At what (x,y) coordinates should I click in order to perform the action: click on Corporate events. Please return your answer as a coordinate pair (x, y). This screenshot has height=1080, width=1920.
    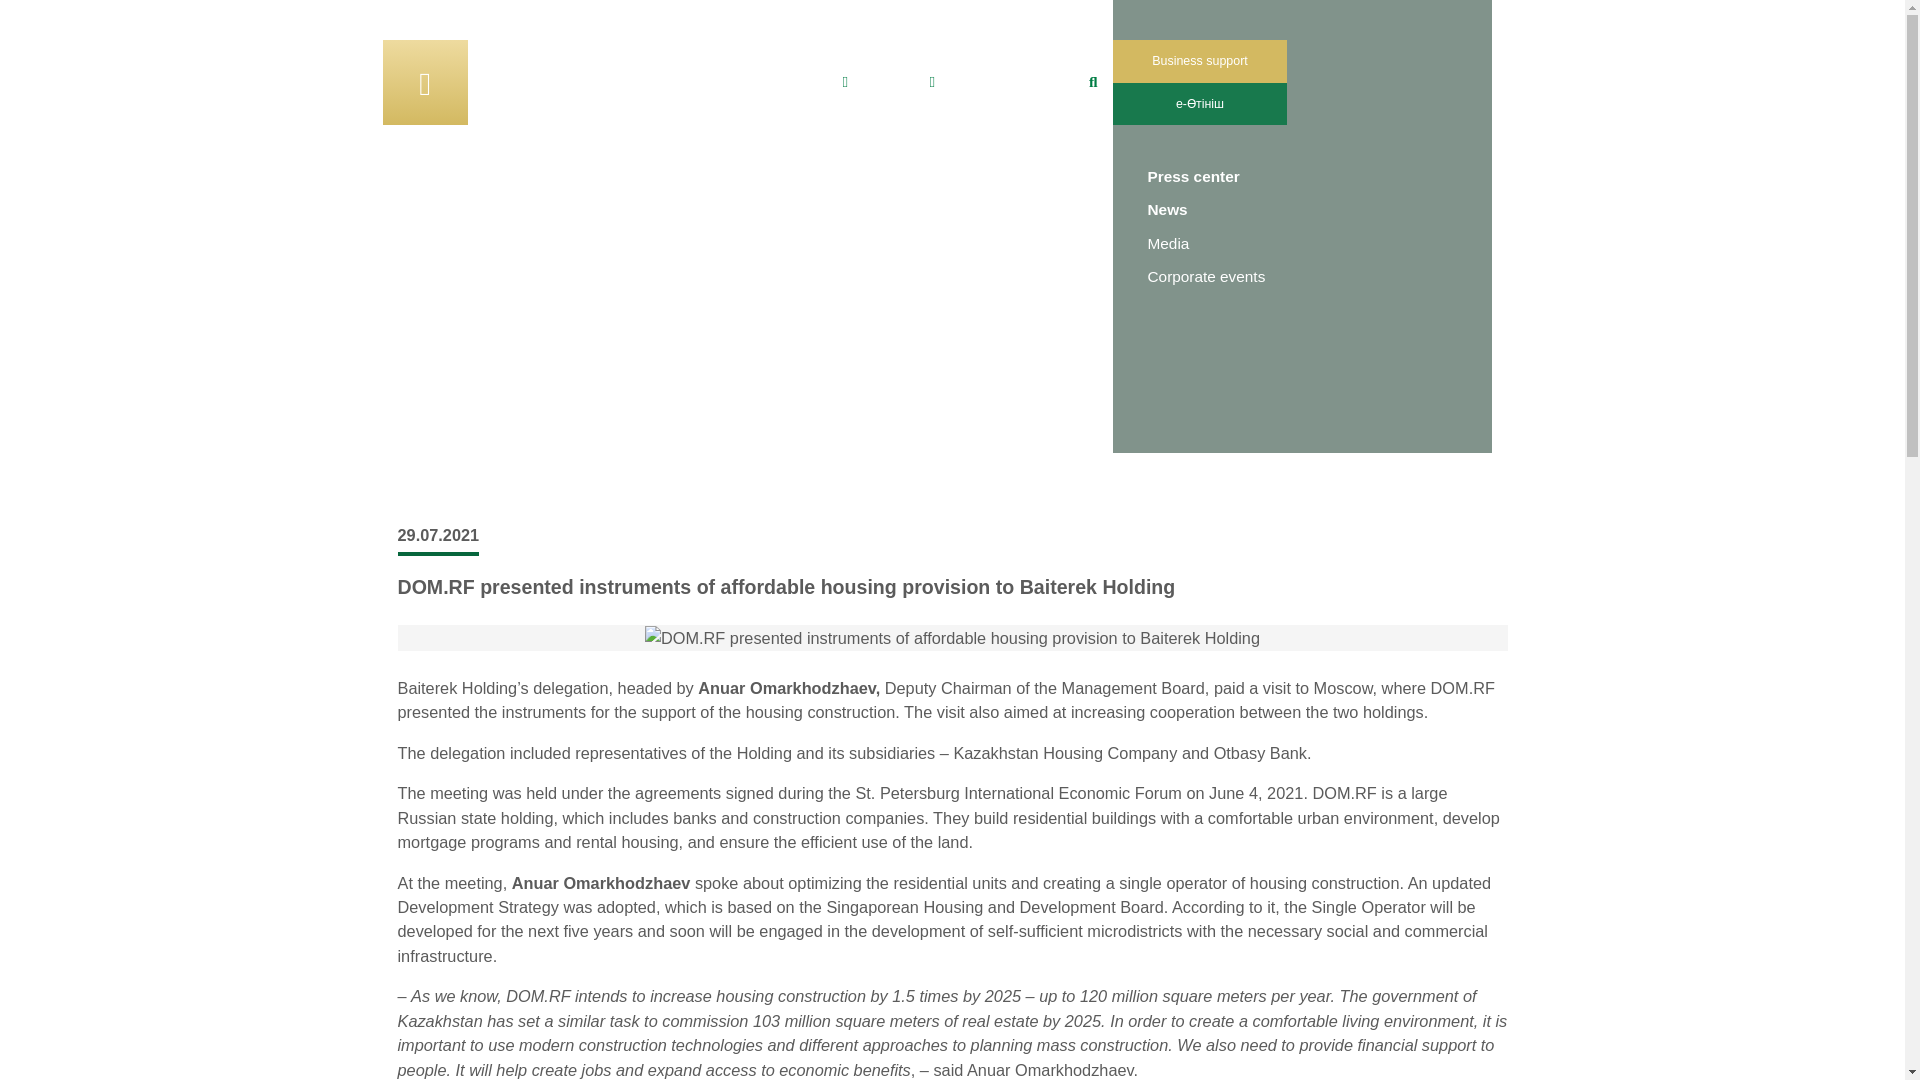
    Looking at the image, I should click on (1206, 276).